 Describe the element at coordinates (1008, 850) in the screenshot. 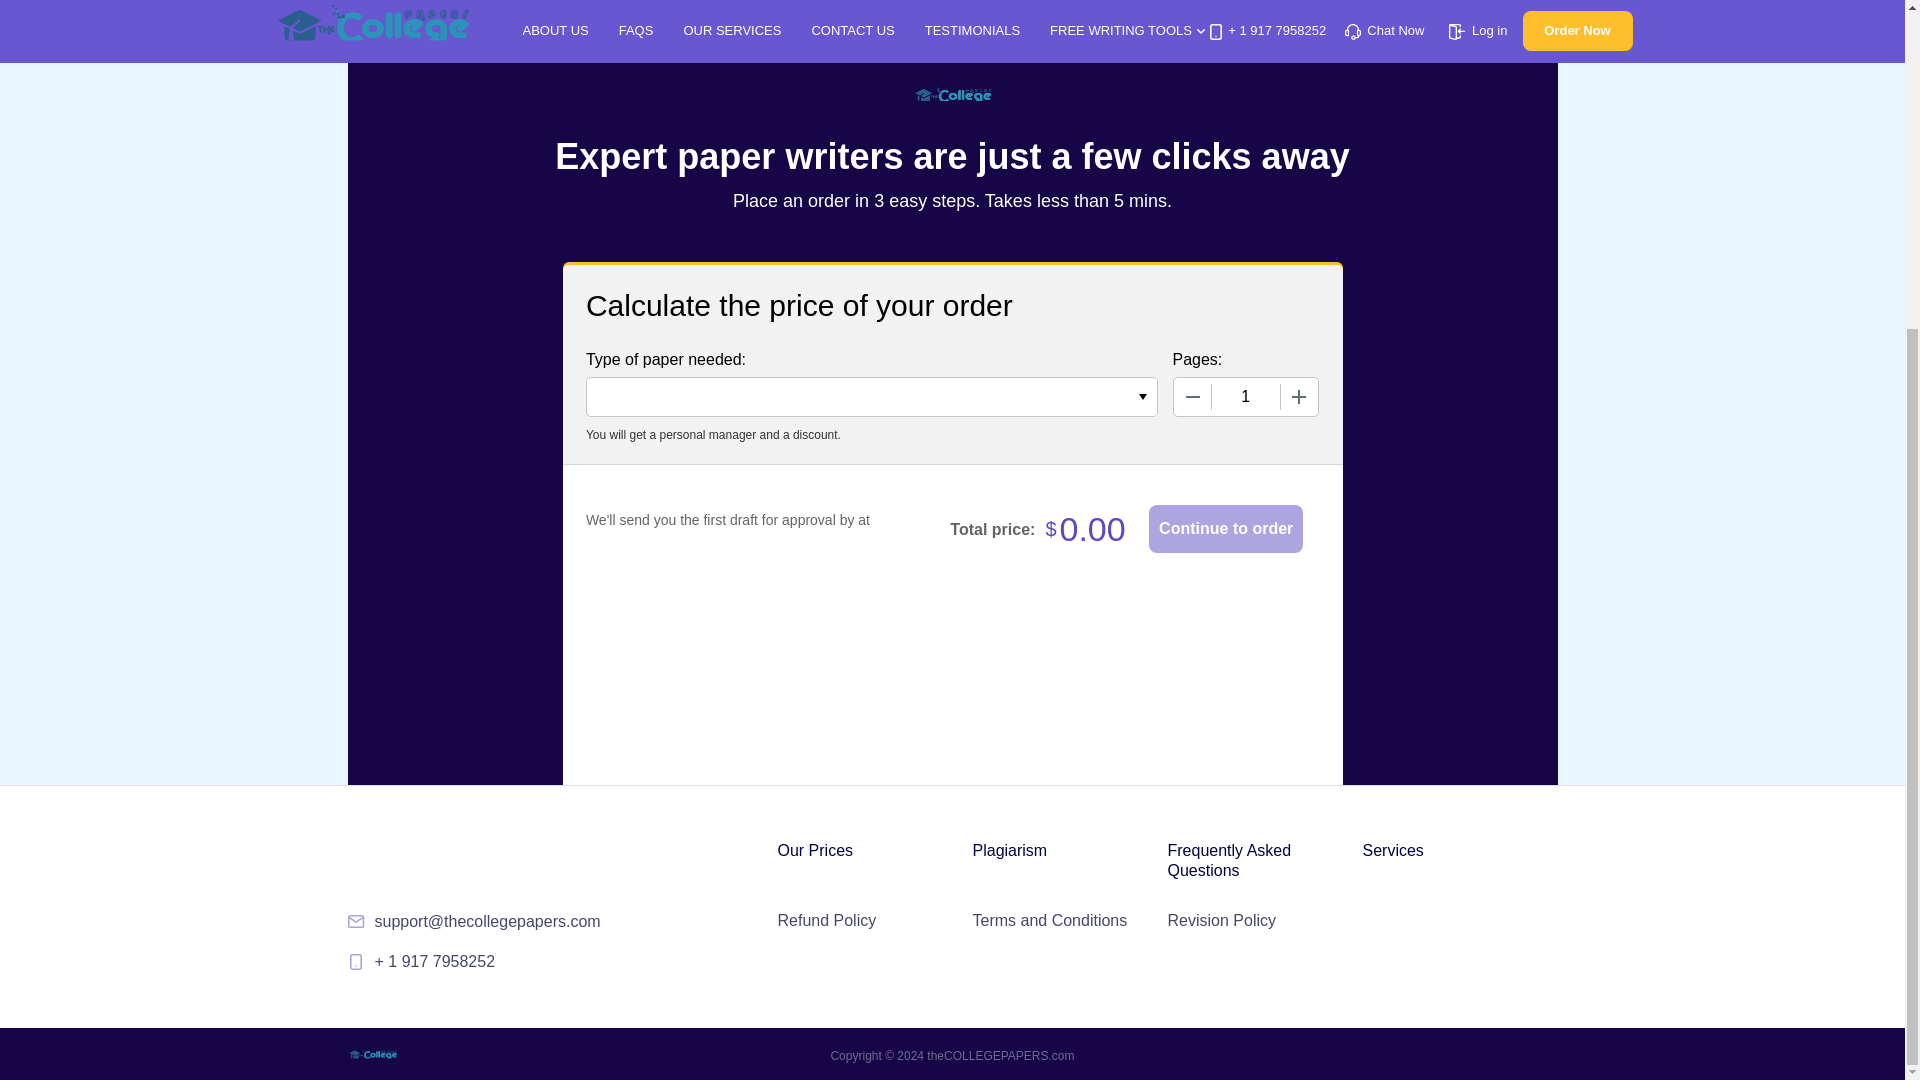

I see `Plagiarism` at that location.